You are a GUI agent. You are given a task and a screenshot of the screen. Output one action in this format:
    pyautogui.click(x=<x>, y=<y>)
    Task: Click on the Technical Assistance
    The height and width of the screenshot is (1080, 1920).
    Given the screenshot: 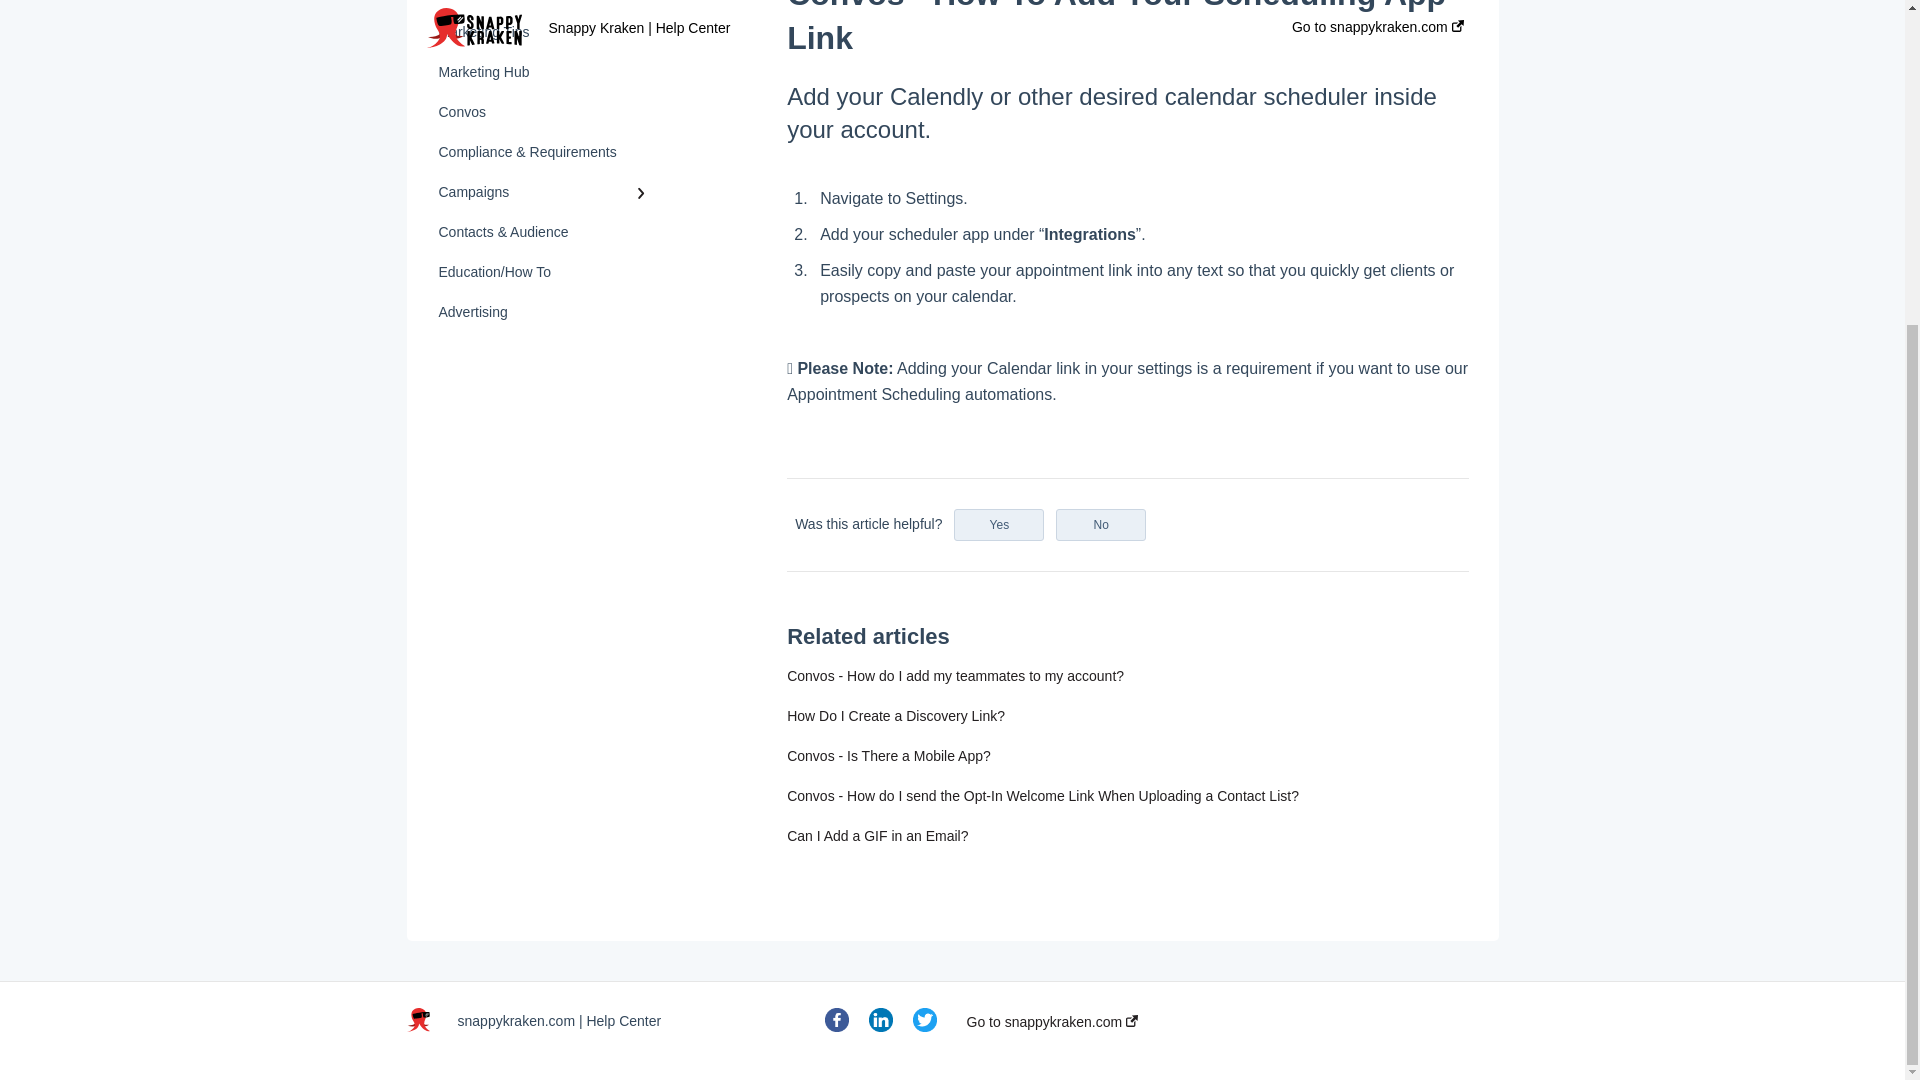 What is the action you would take?
    pyautogui.click(x=546, y=6)
    